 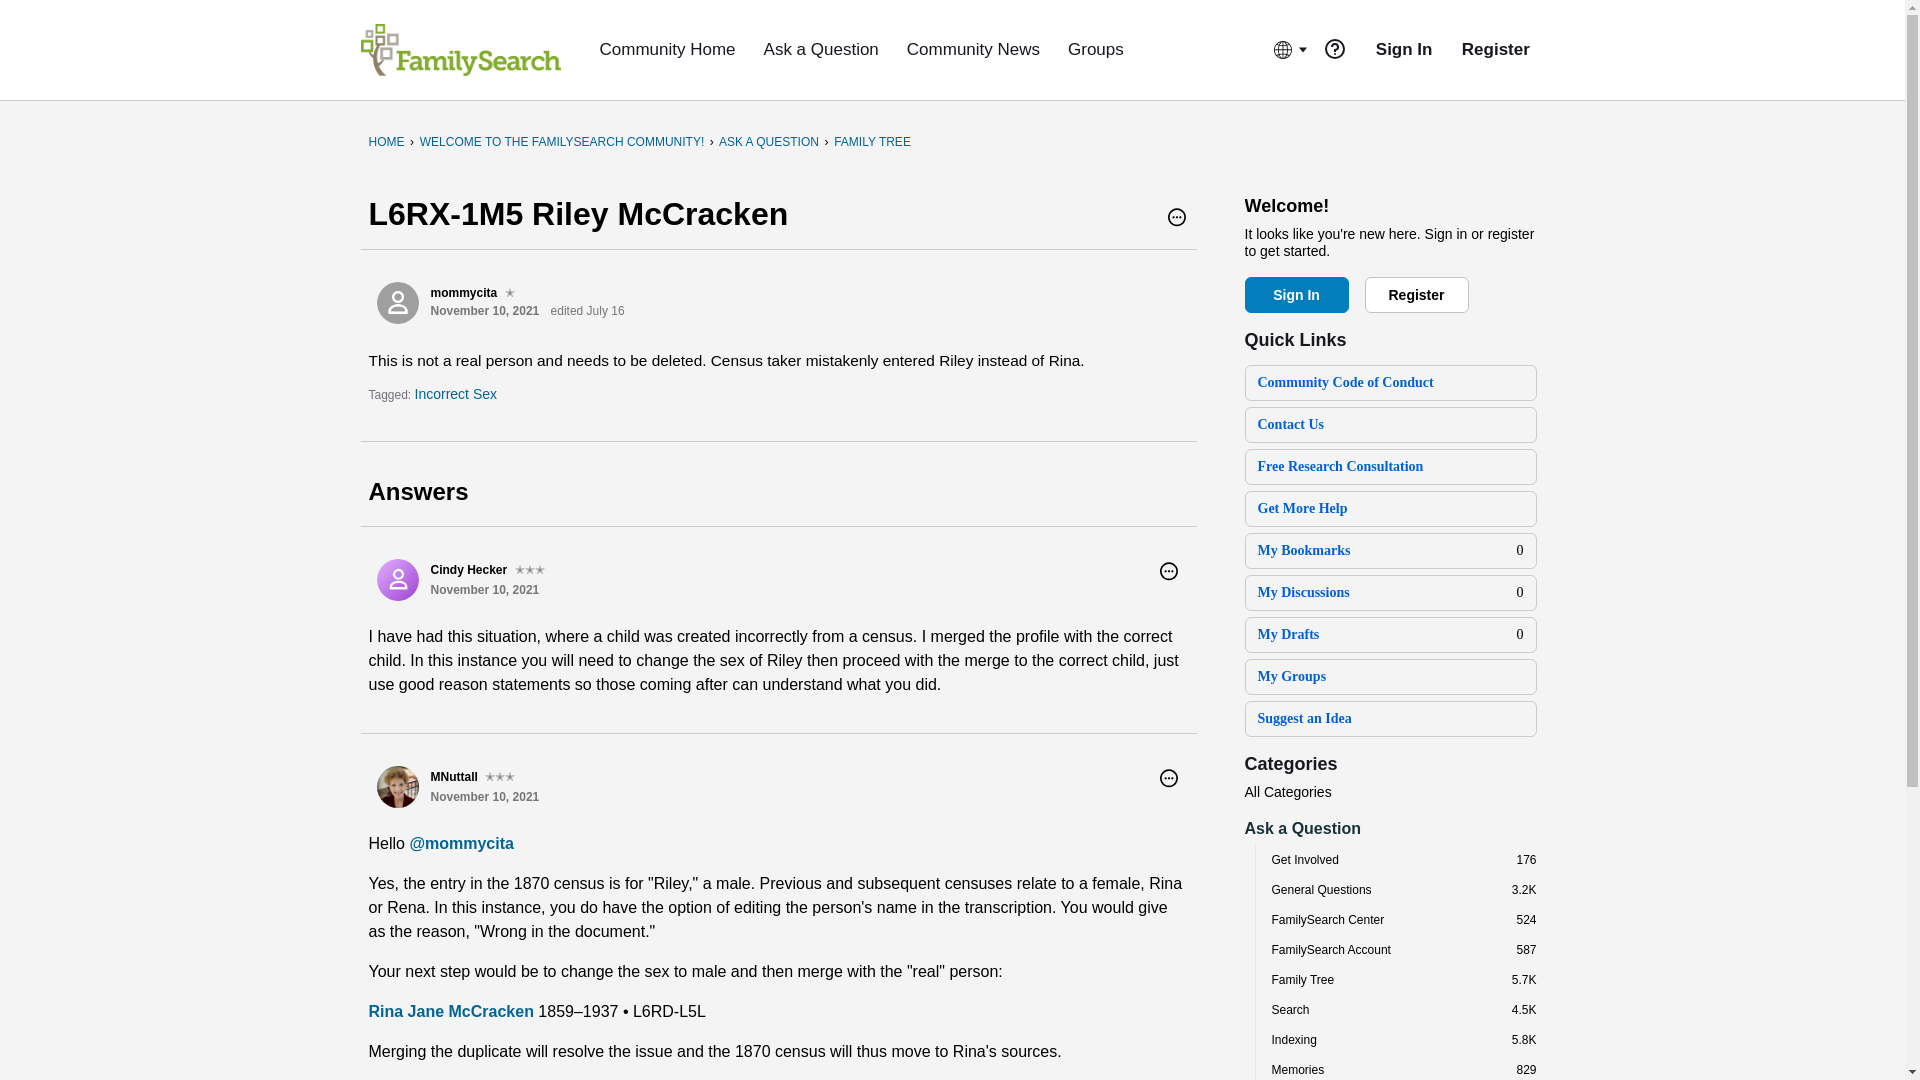 I want to click on 176 discussions, so click(x=1526, y=860).